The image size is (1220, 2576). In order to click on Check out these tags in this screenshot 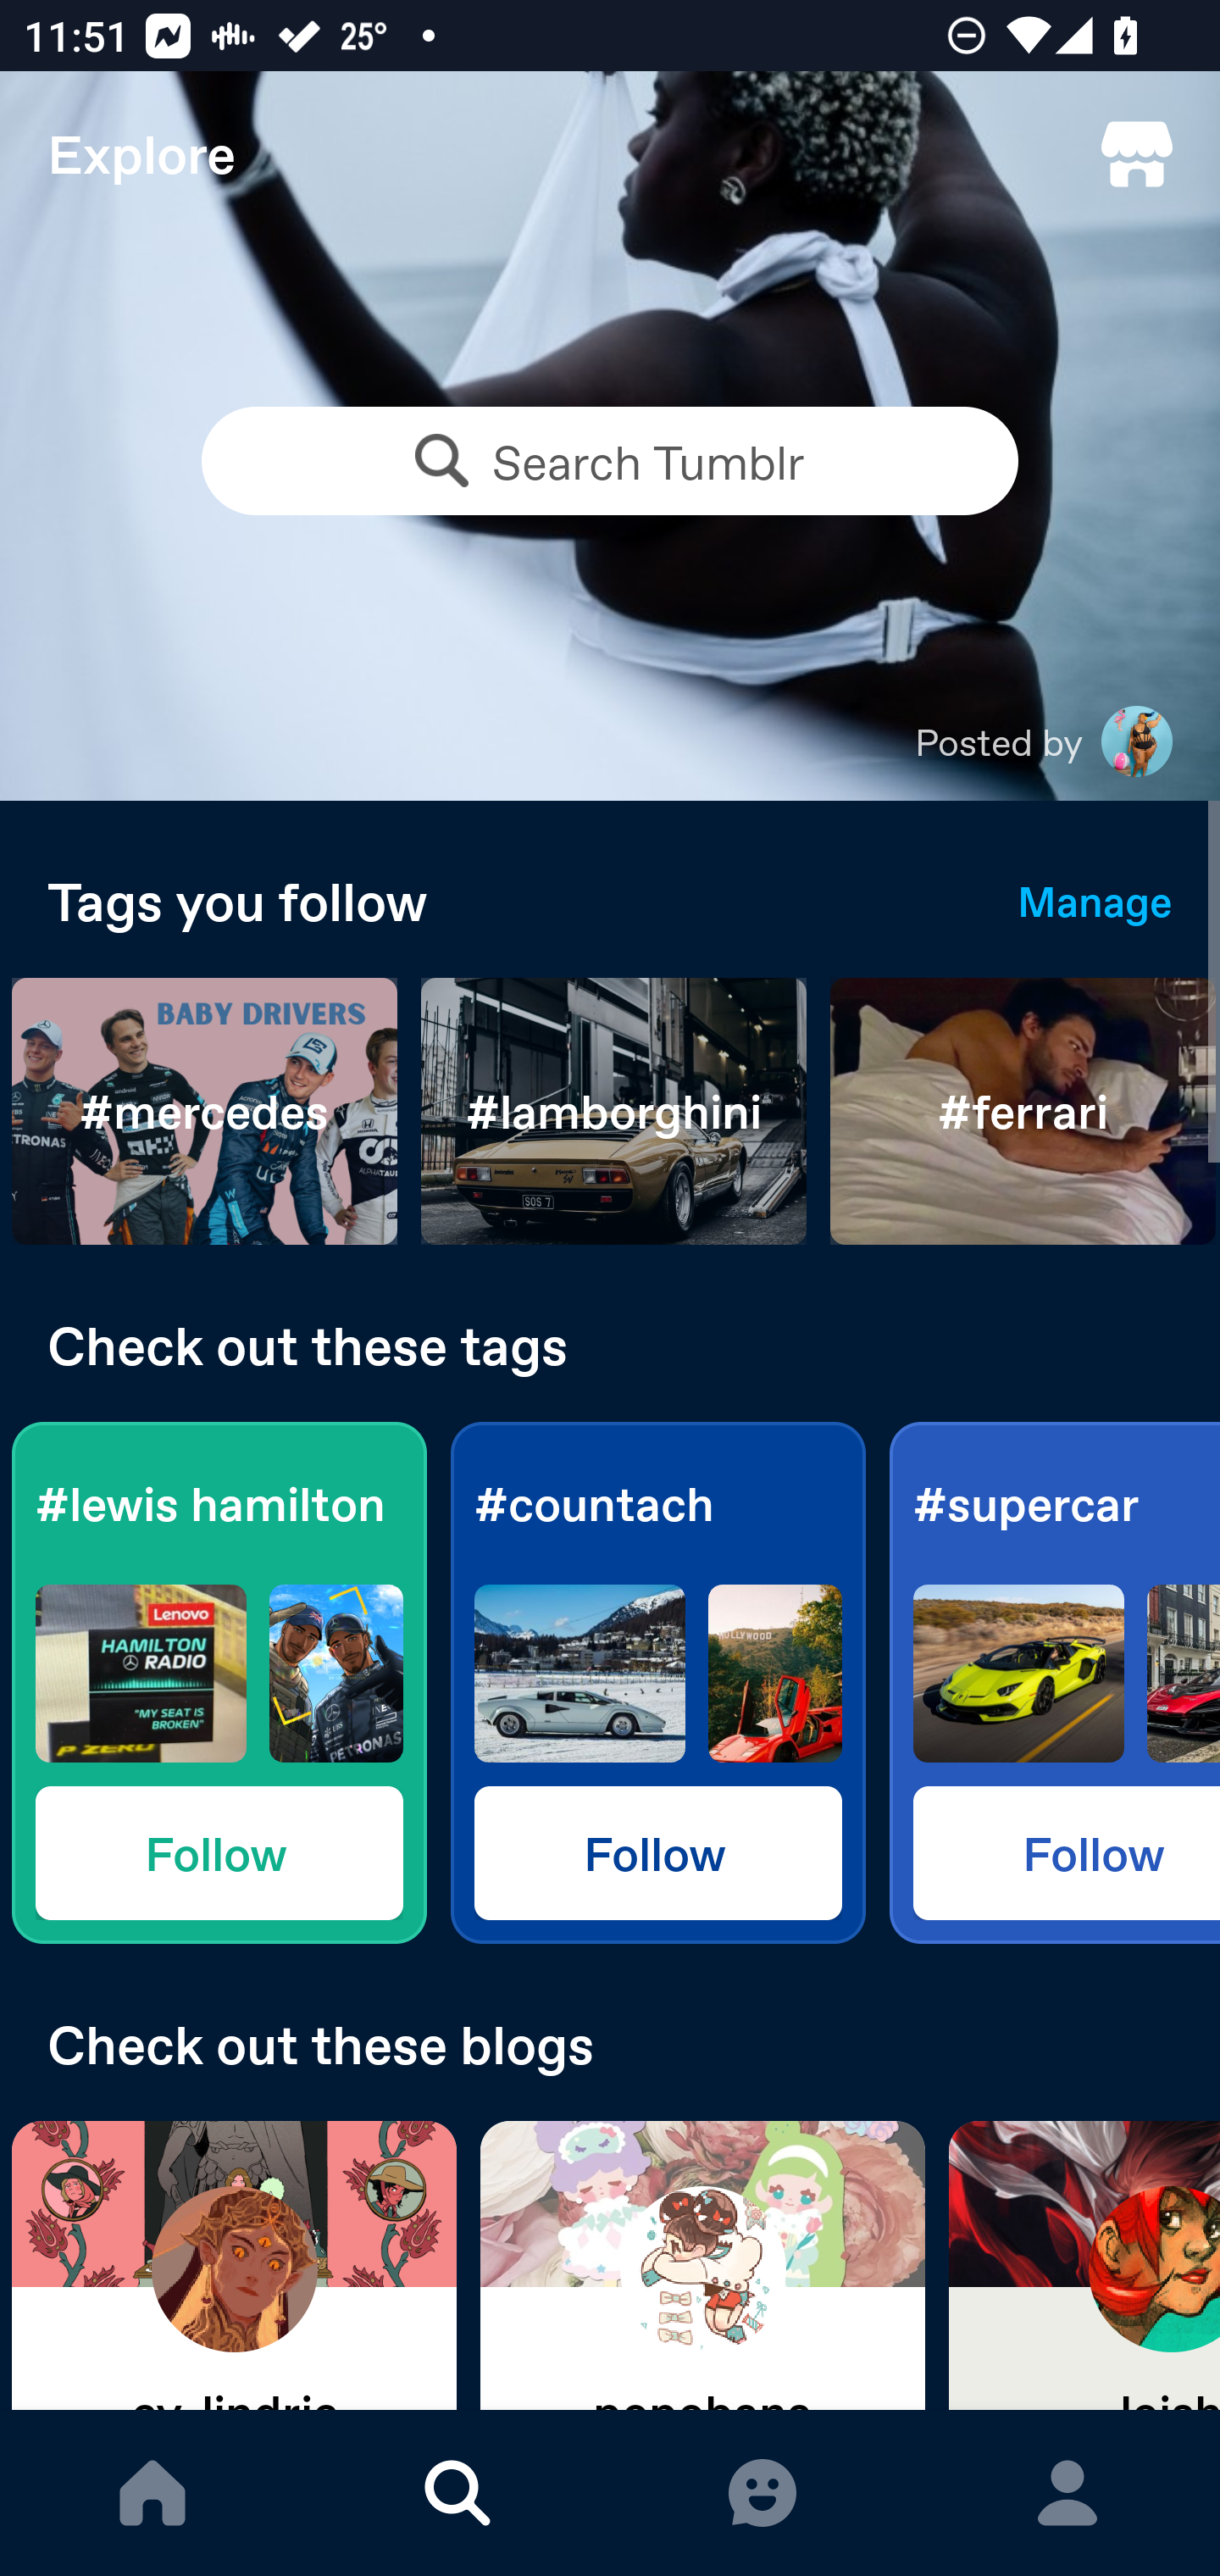, I will do `click(610, 1346)`.